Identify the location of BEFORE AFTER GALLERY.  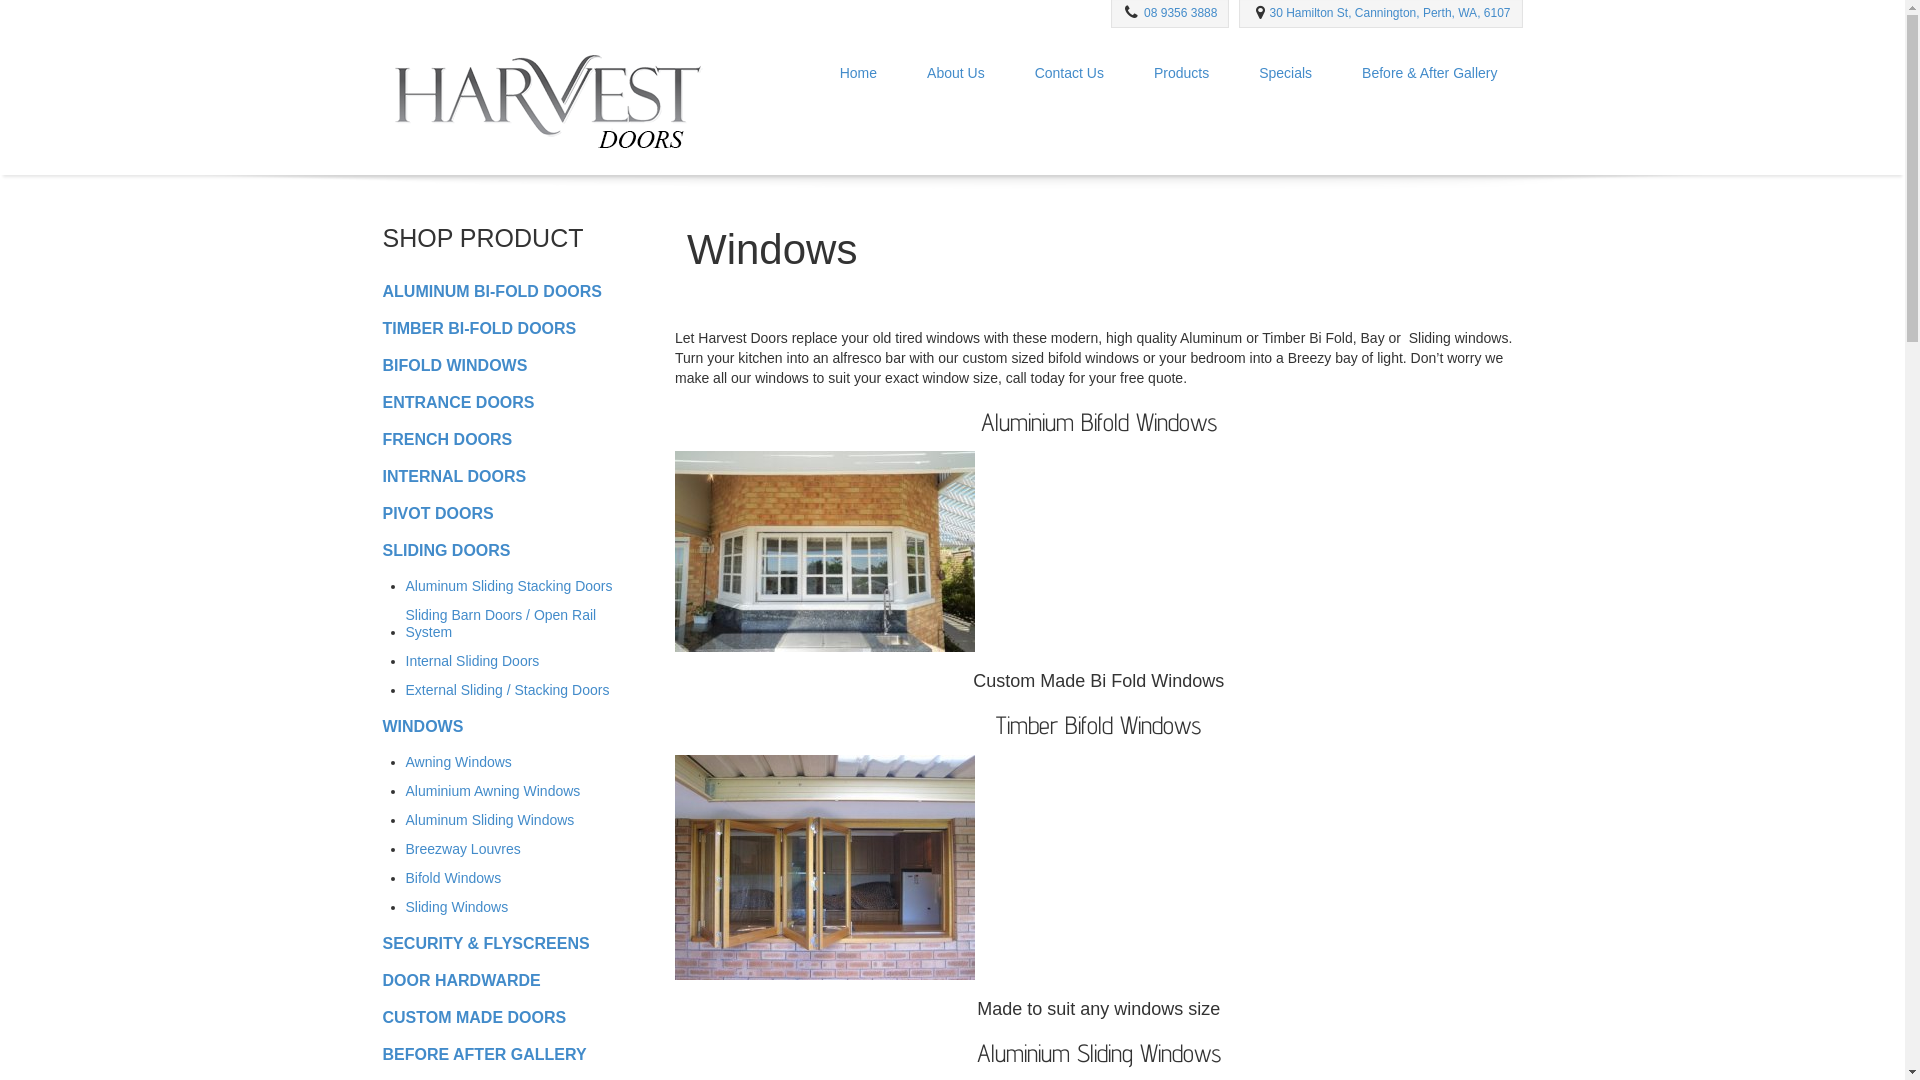
(484, 1054).